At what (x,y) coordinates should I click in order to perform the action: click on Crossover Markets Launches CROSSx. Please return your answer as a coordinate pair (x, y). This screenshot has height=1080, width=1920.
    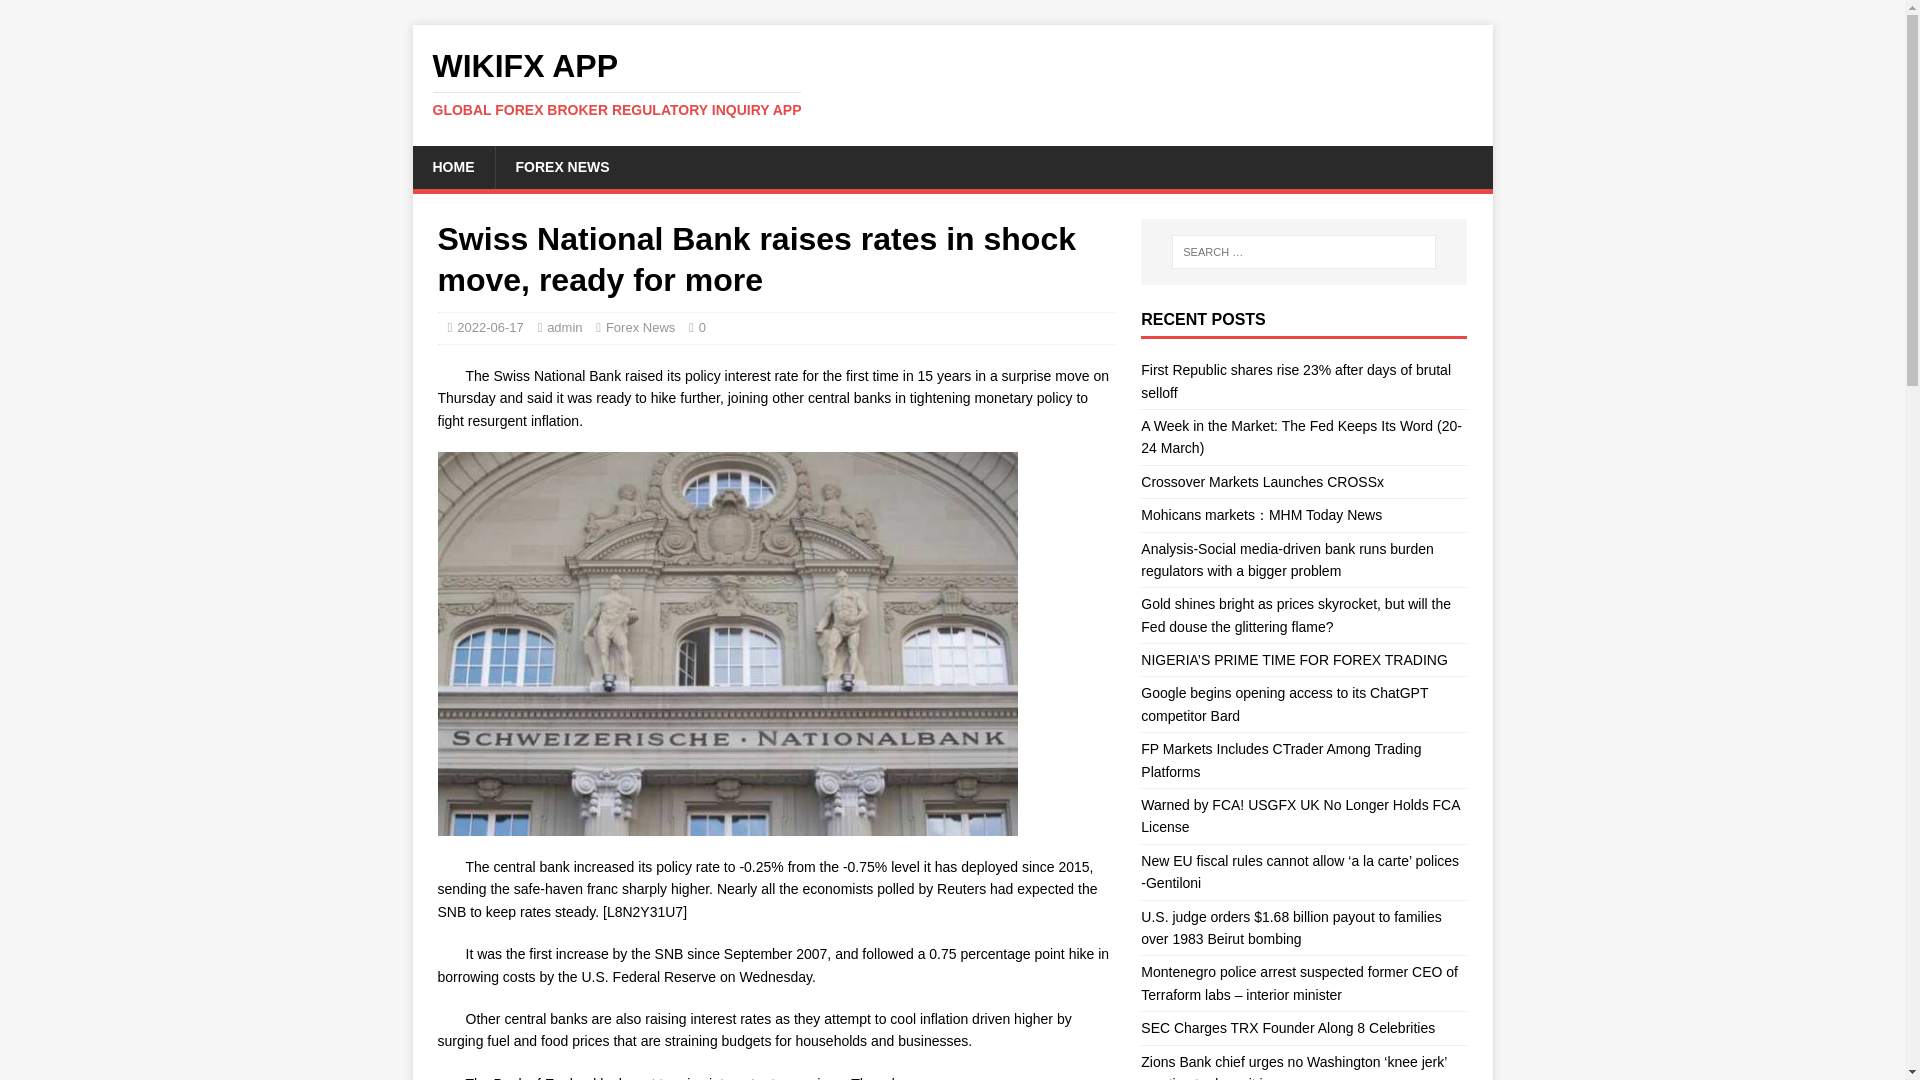
    Looking at the image, I should click on (1262, 482).